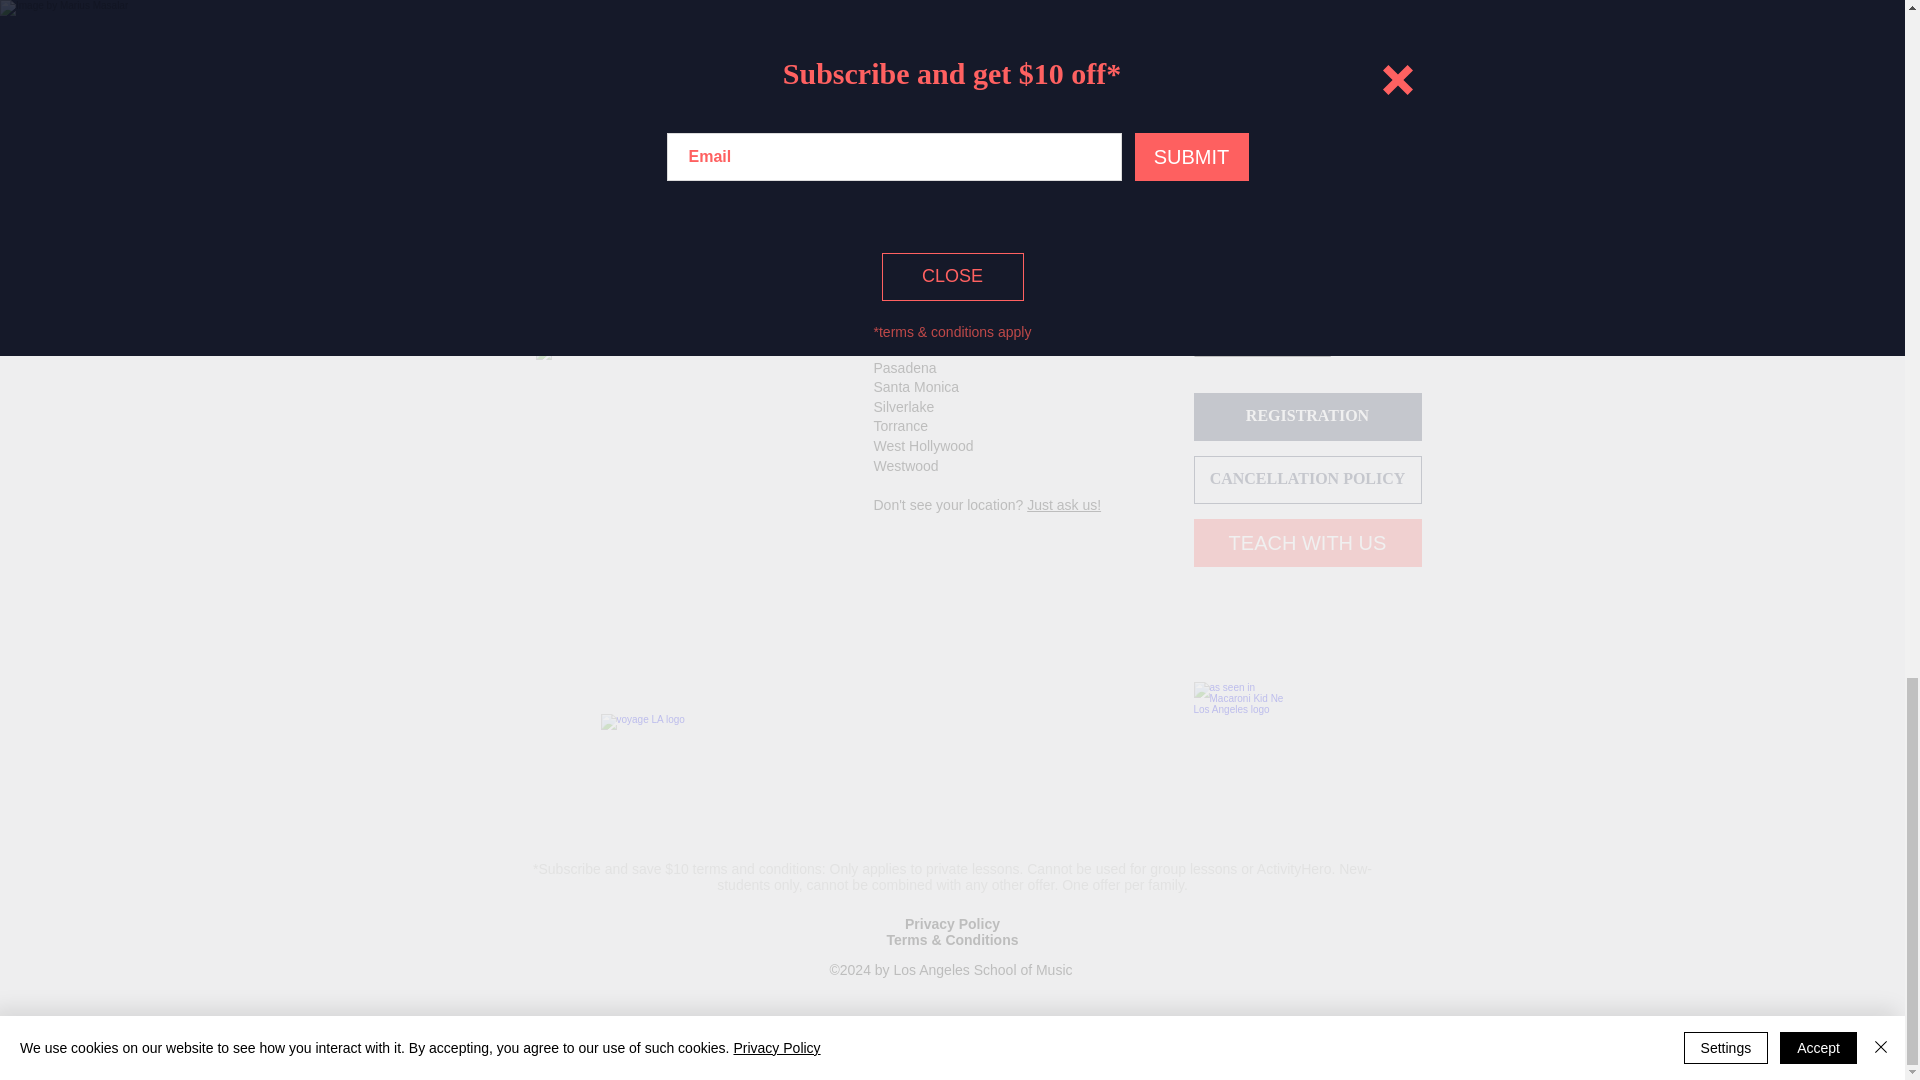 The image size is (1920, 1080). What do you see at coordinates (1064, 504) in the screenshot?
I see `Just ask us!` at bounding box center [1064, 504].